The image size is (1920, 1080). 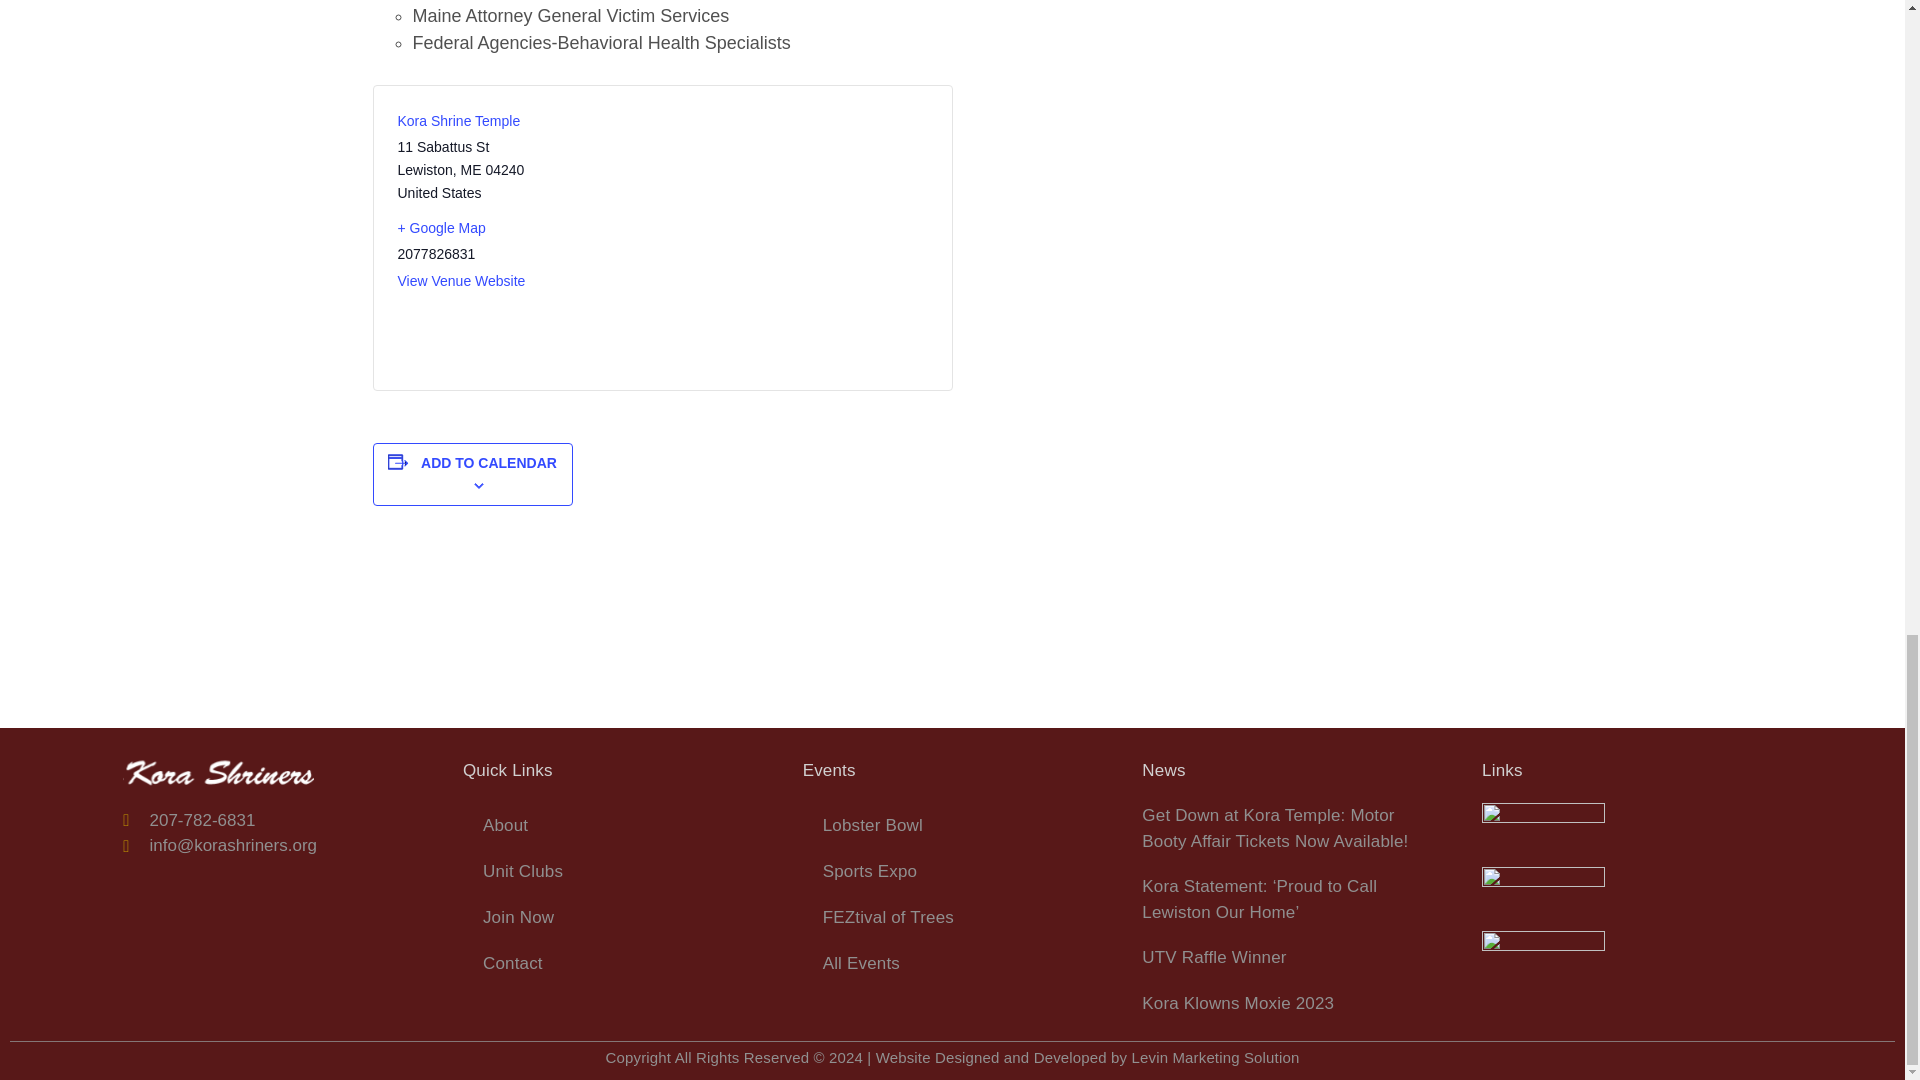 What do you see at coordinates (470, 170) in the screenshot?
I see `Maine` at bounding box center [470, 170].